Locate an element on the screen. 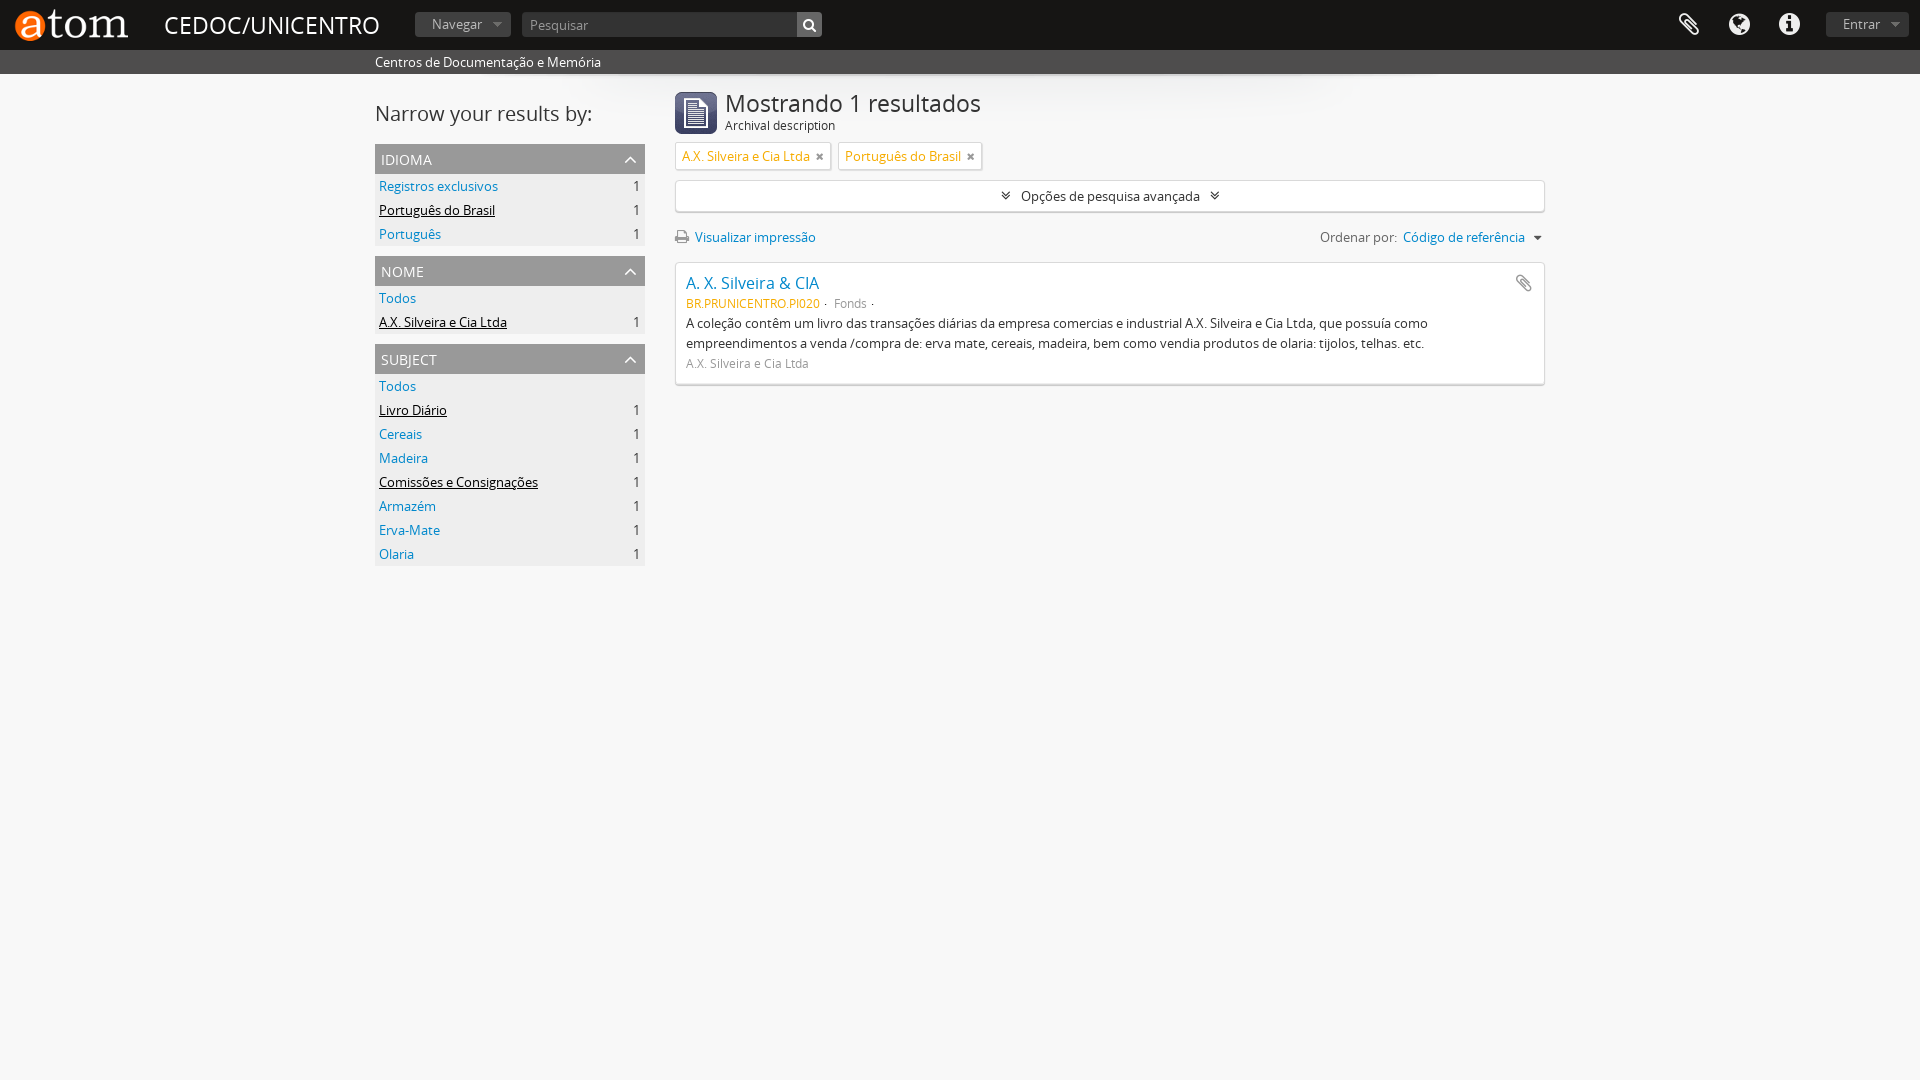  Erva-Mate is located at coordinates (410, 530).